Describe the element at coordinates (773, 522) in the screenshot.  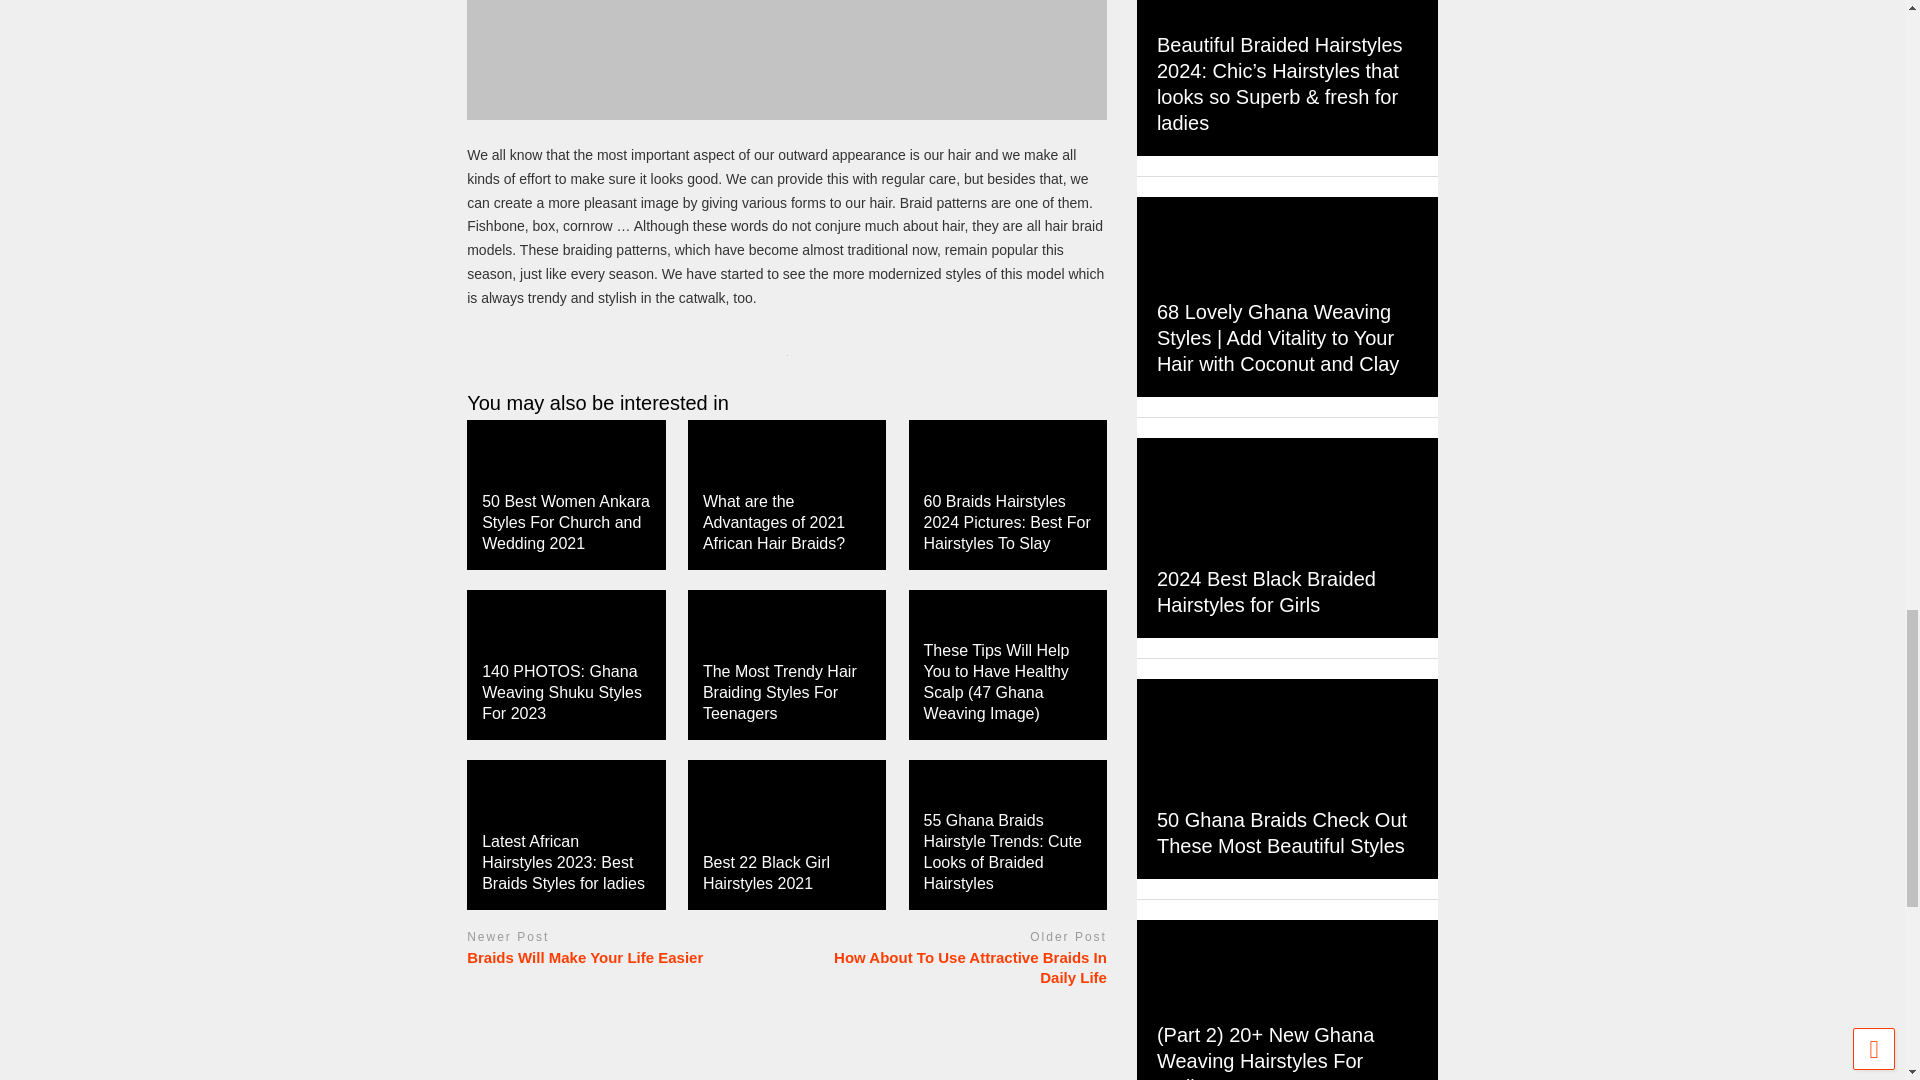
I see `What are the Advantages of 2021 African Hair Braids?` at that location.